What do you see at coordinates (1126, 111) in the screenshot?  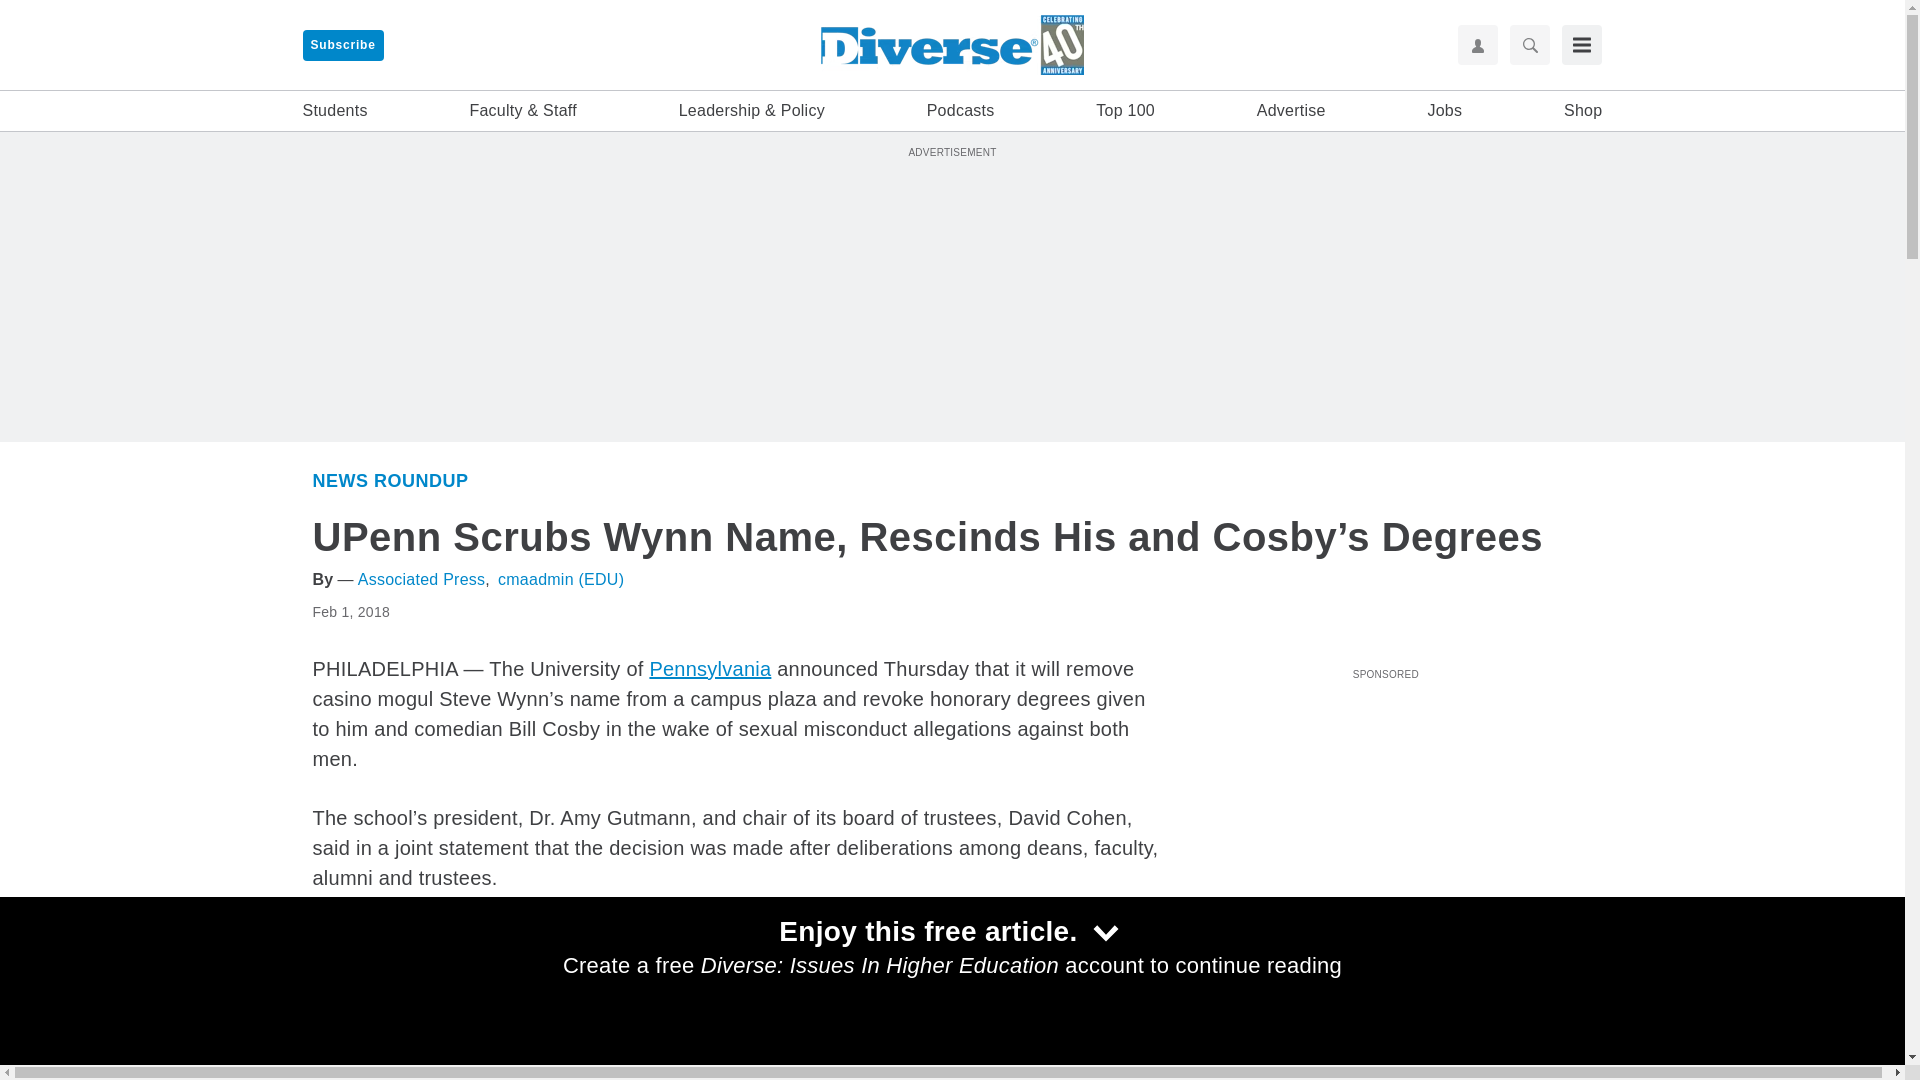 I see `Top 100` at bounding box center [1126, 111].